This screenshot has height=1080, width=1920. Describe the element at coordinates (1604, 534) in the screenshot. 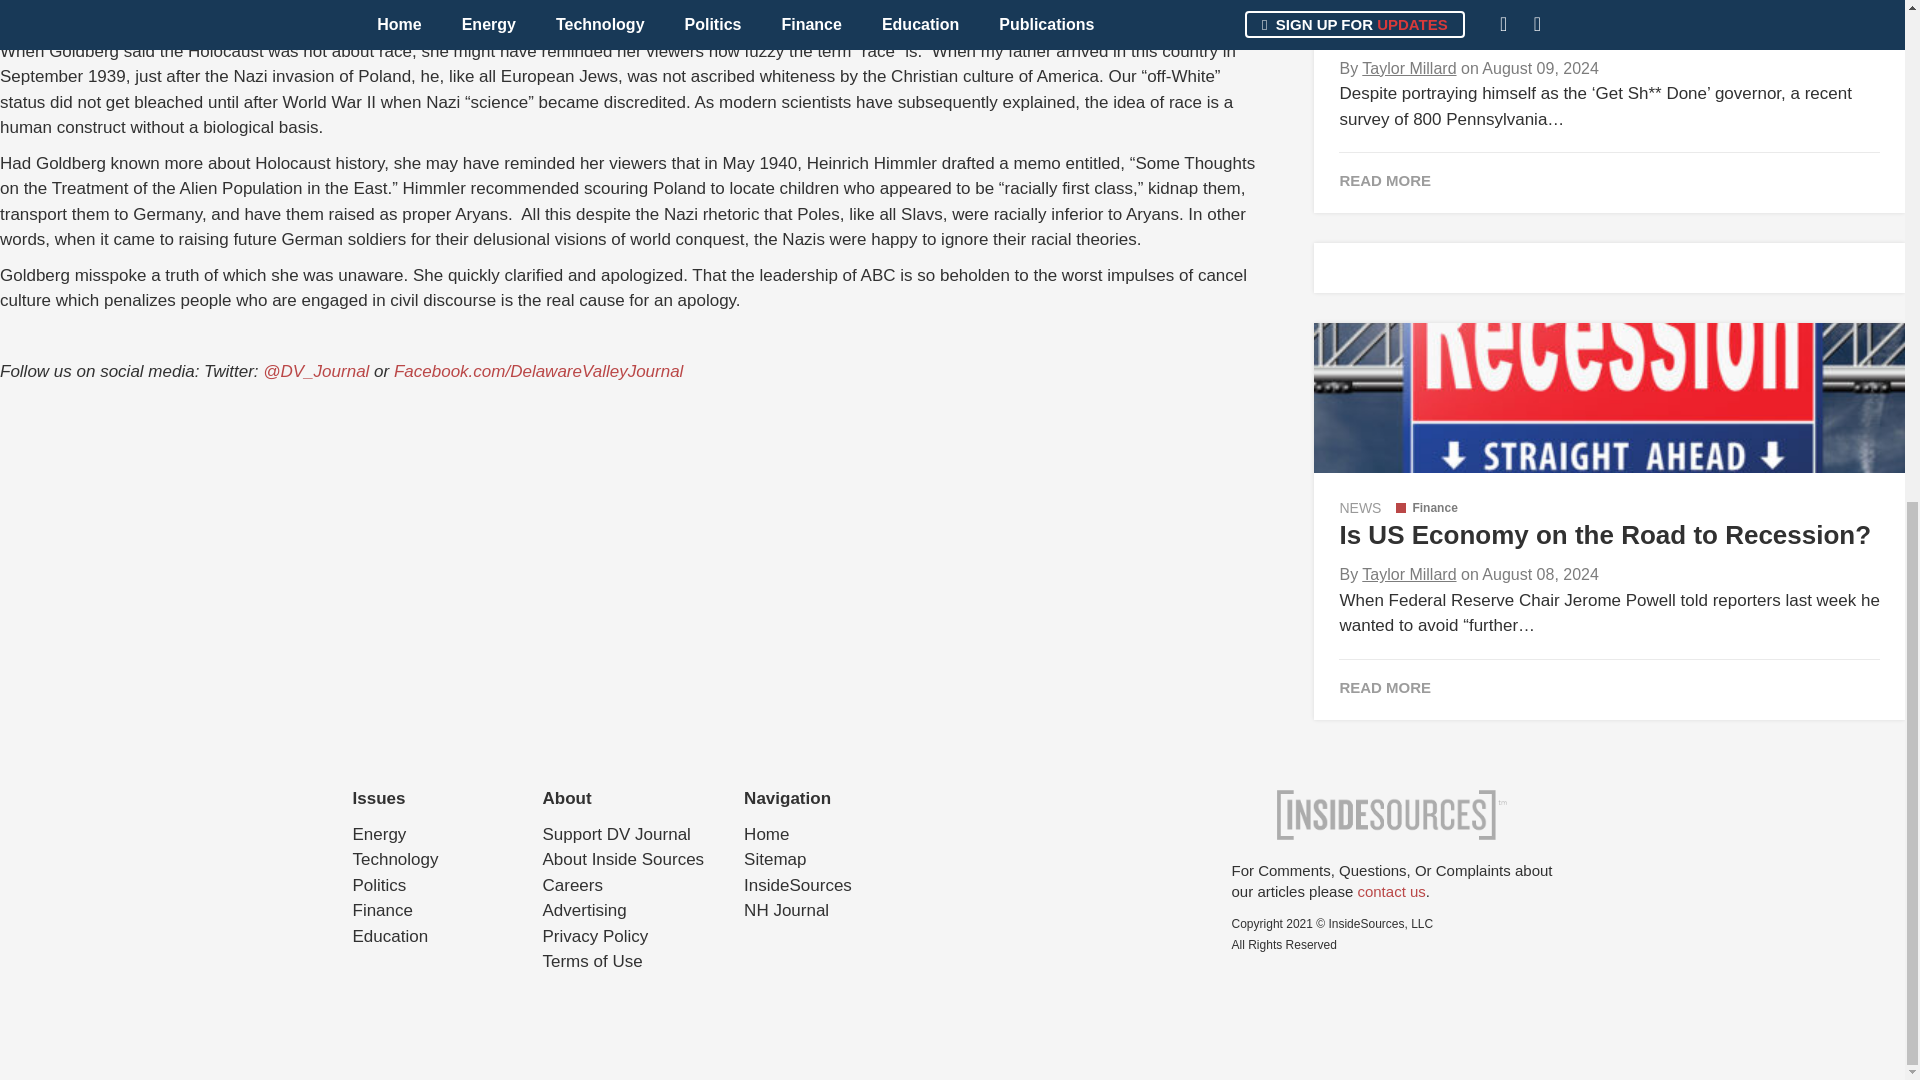

I see `Is US Economy on the Road to Recession?` at that location.